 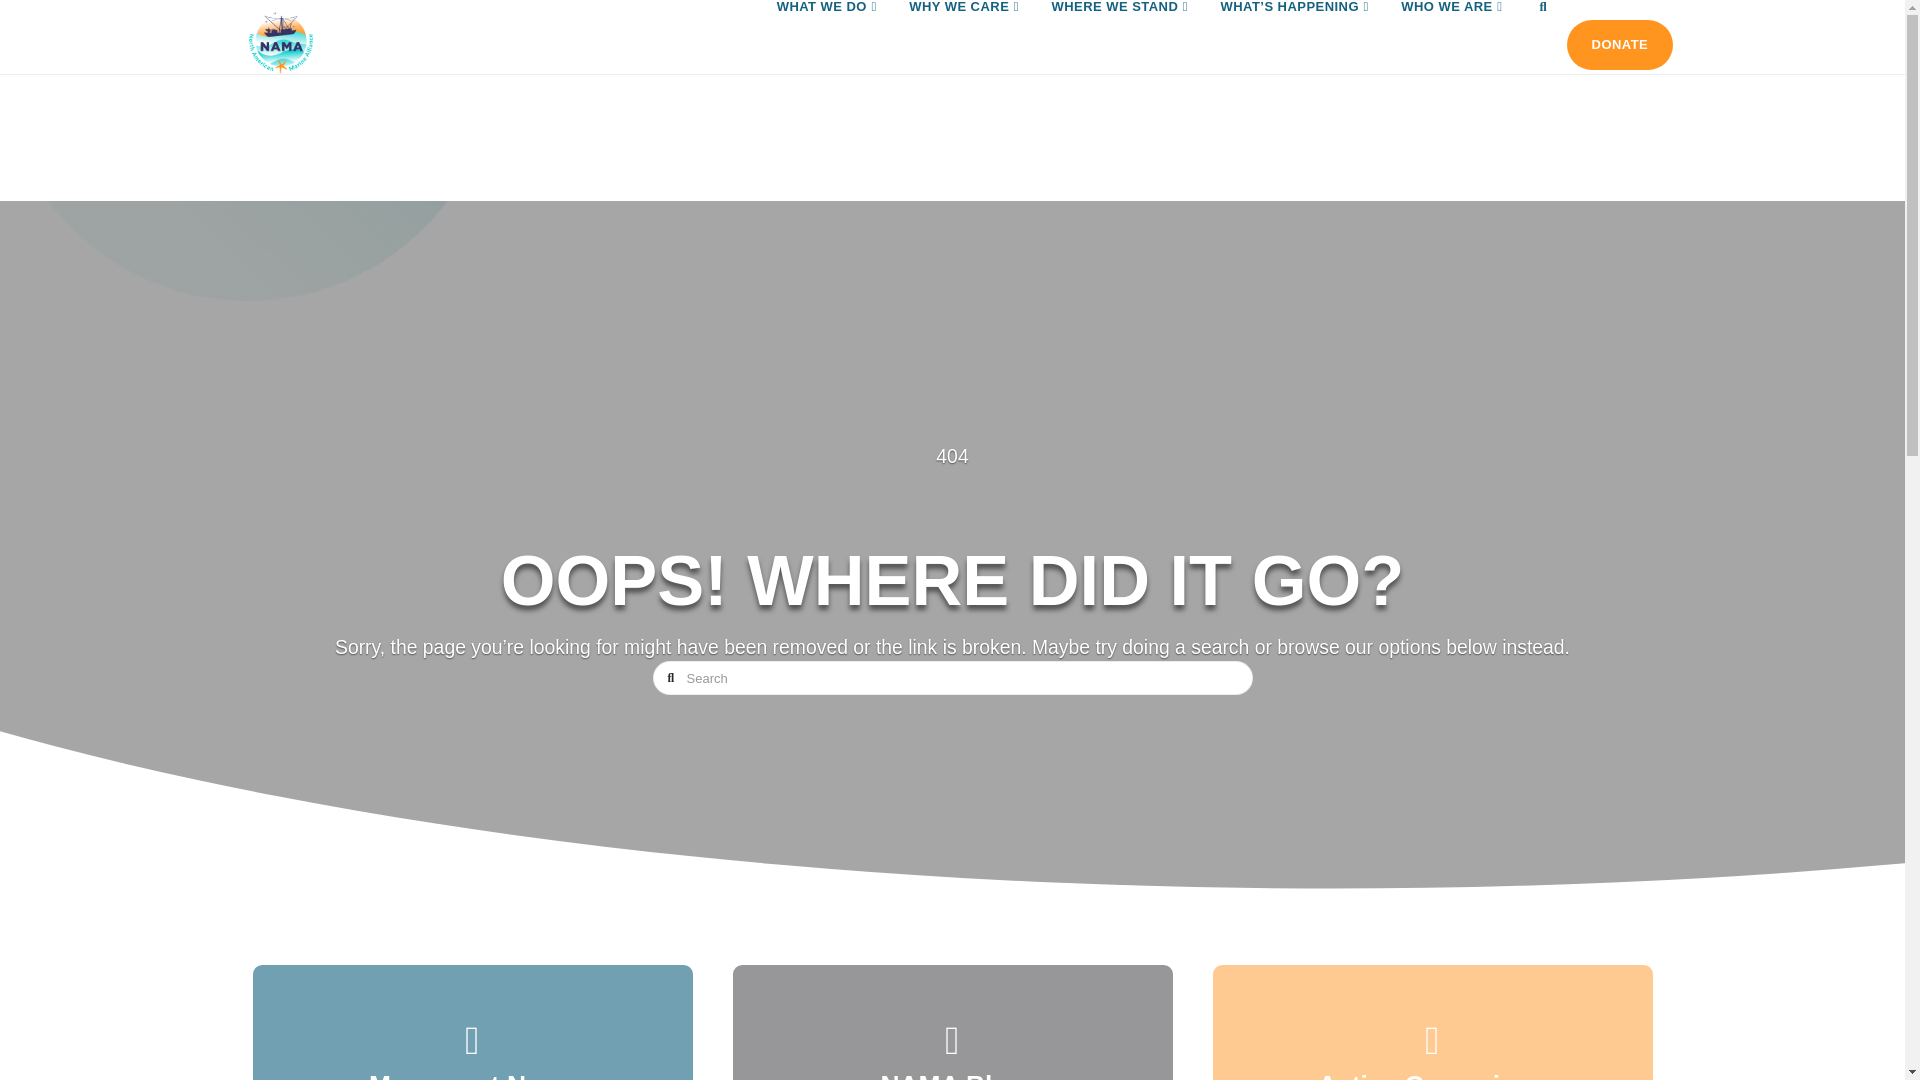 What do you see at coordinates (1451, 35) in the screenshot?
I see `WHO WE ARE` at bounding box center [1451, 35].